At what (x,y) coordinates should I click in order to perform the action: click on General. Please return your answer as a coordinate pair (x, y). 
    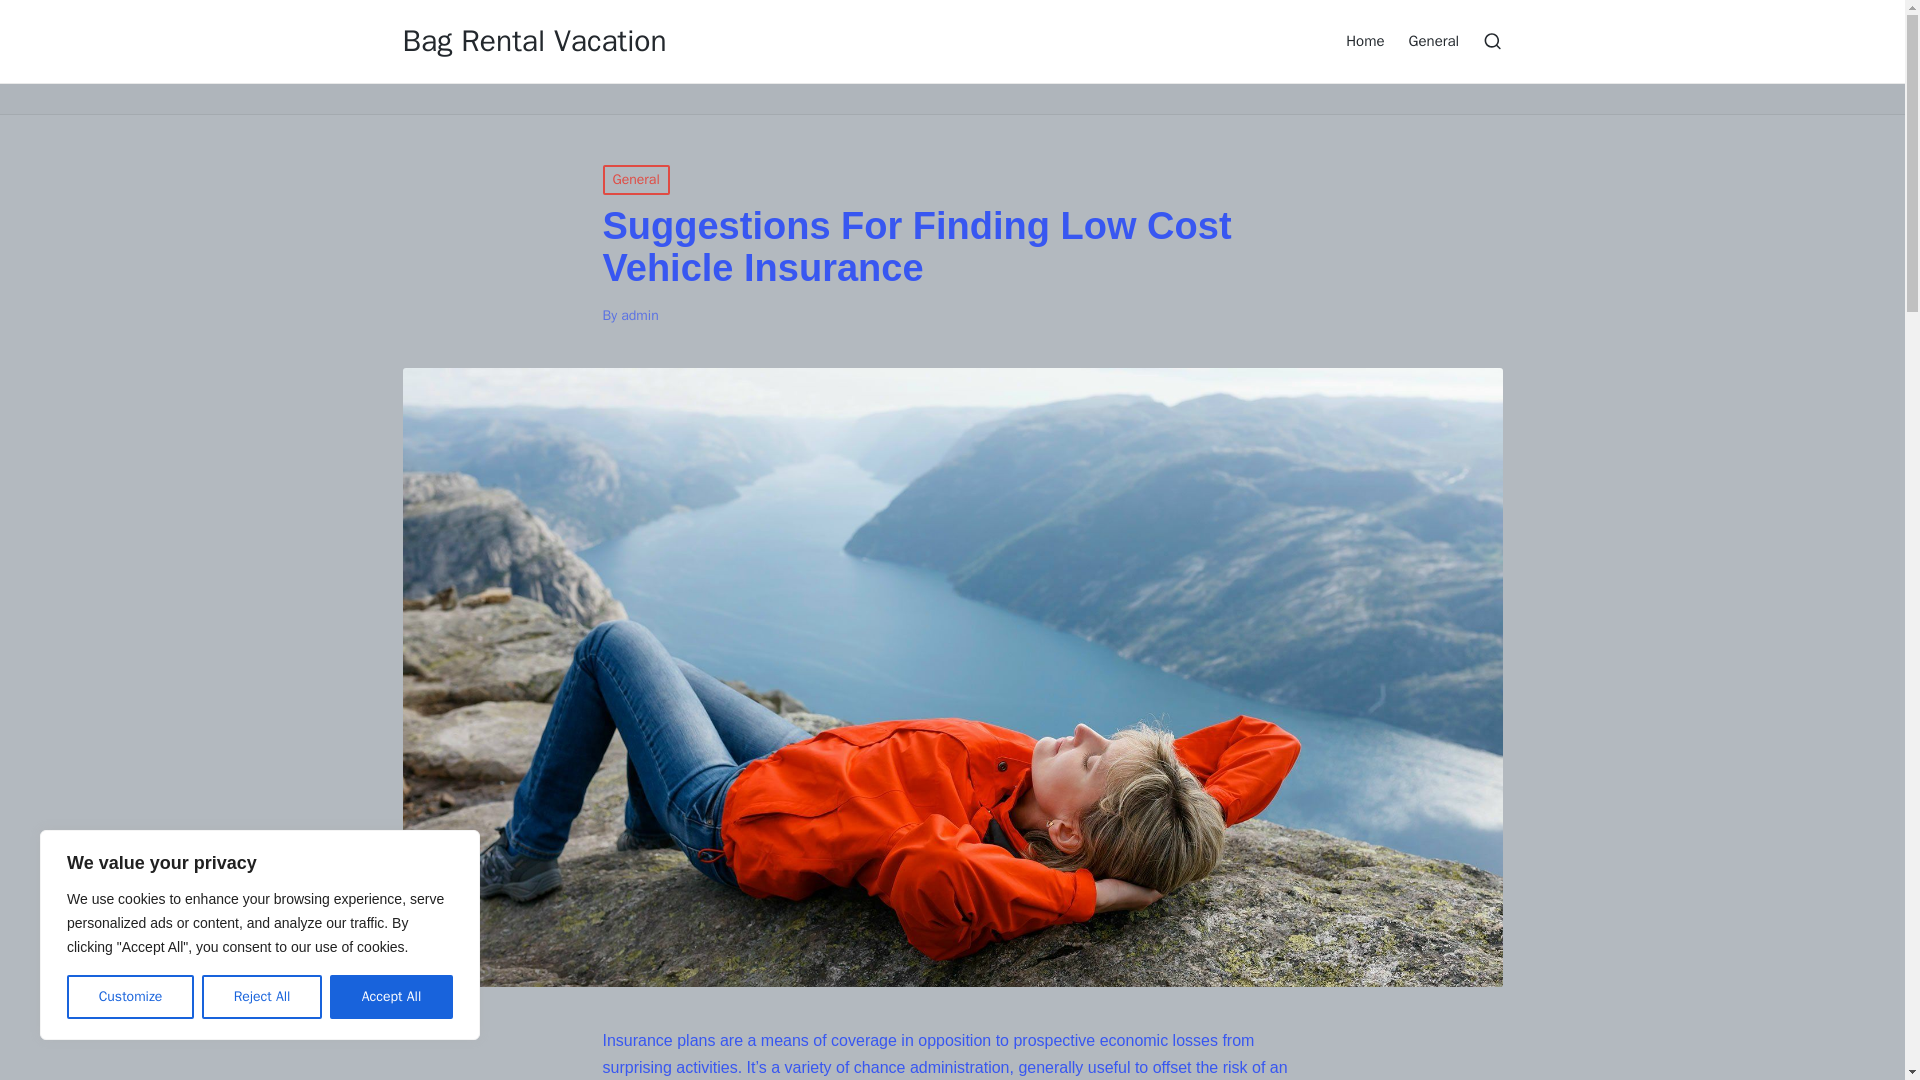
    Looking at the image, I should click on (635, 180).